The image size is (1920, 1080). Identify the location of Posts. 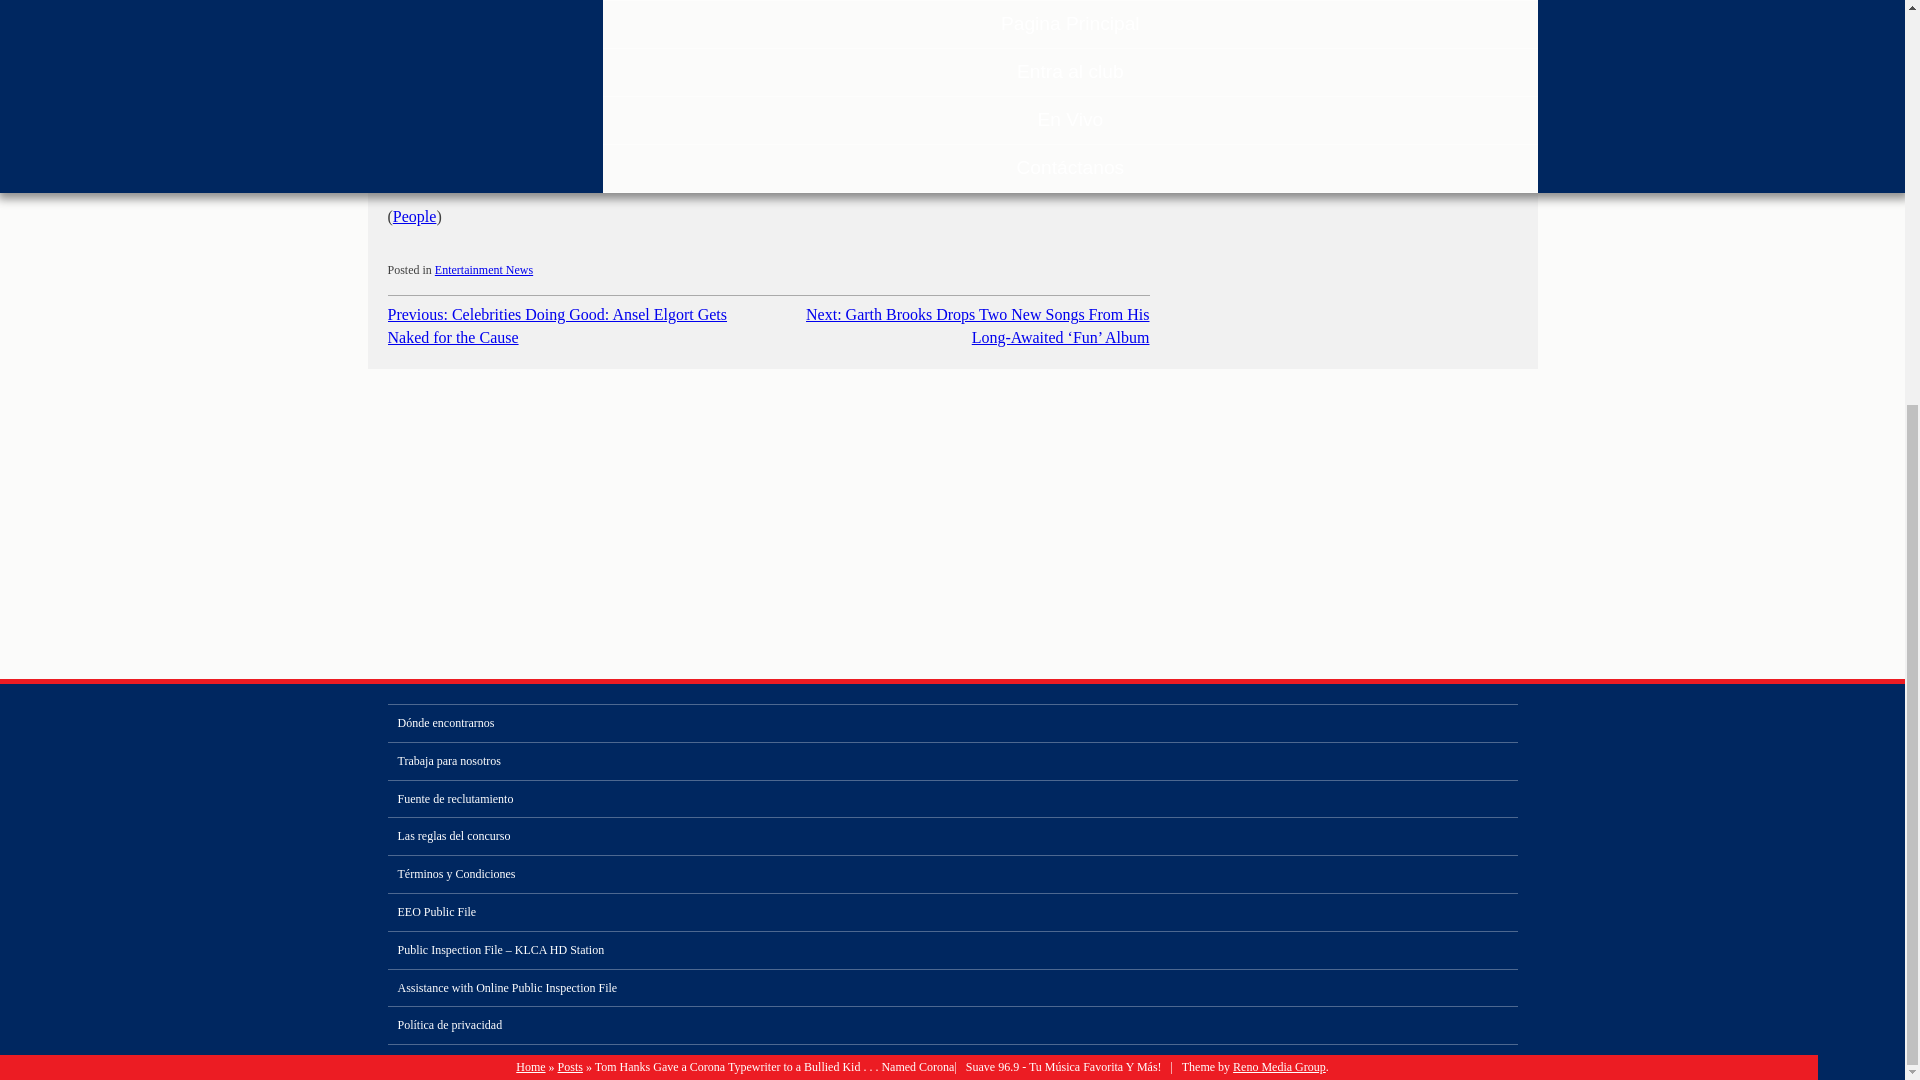
(570, 1066).